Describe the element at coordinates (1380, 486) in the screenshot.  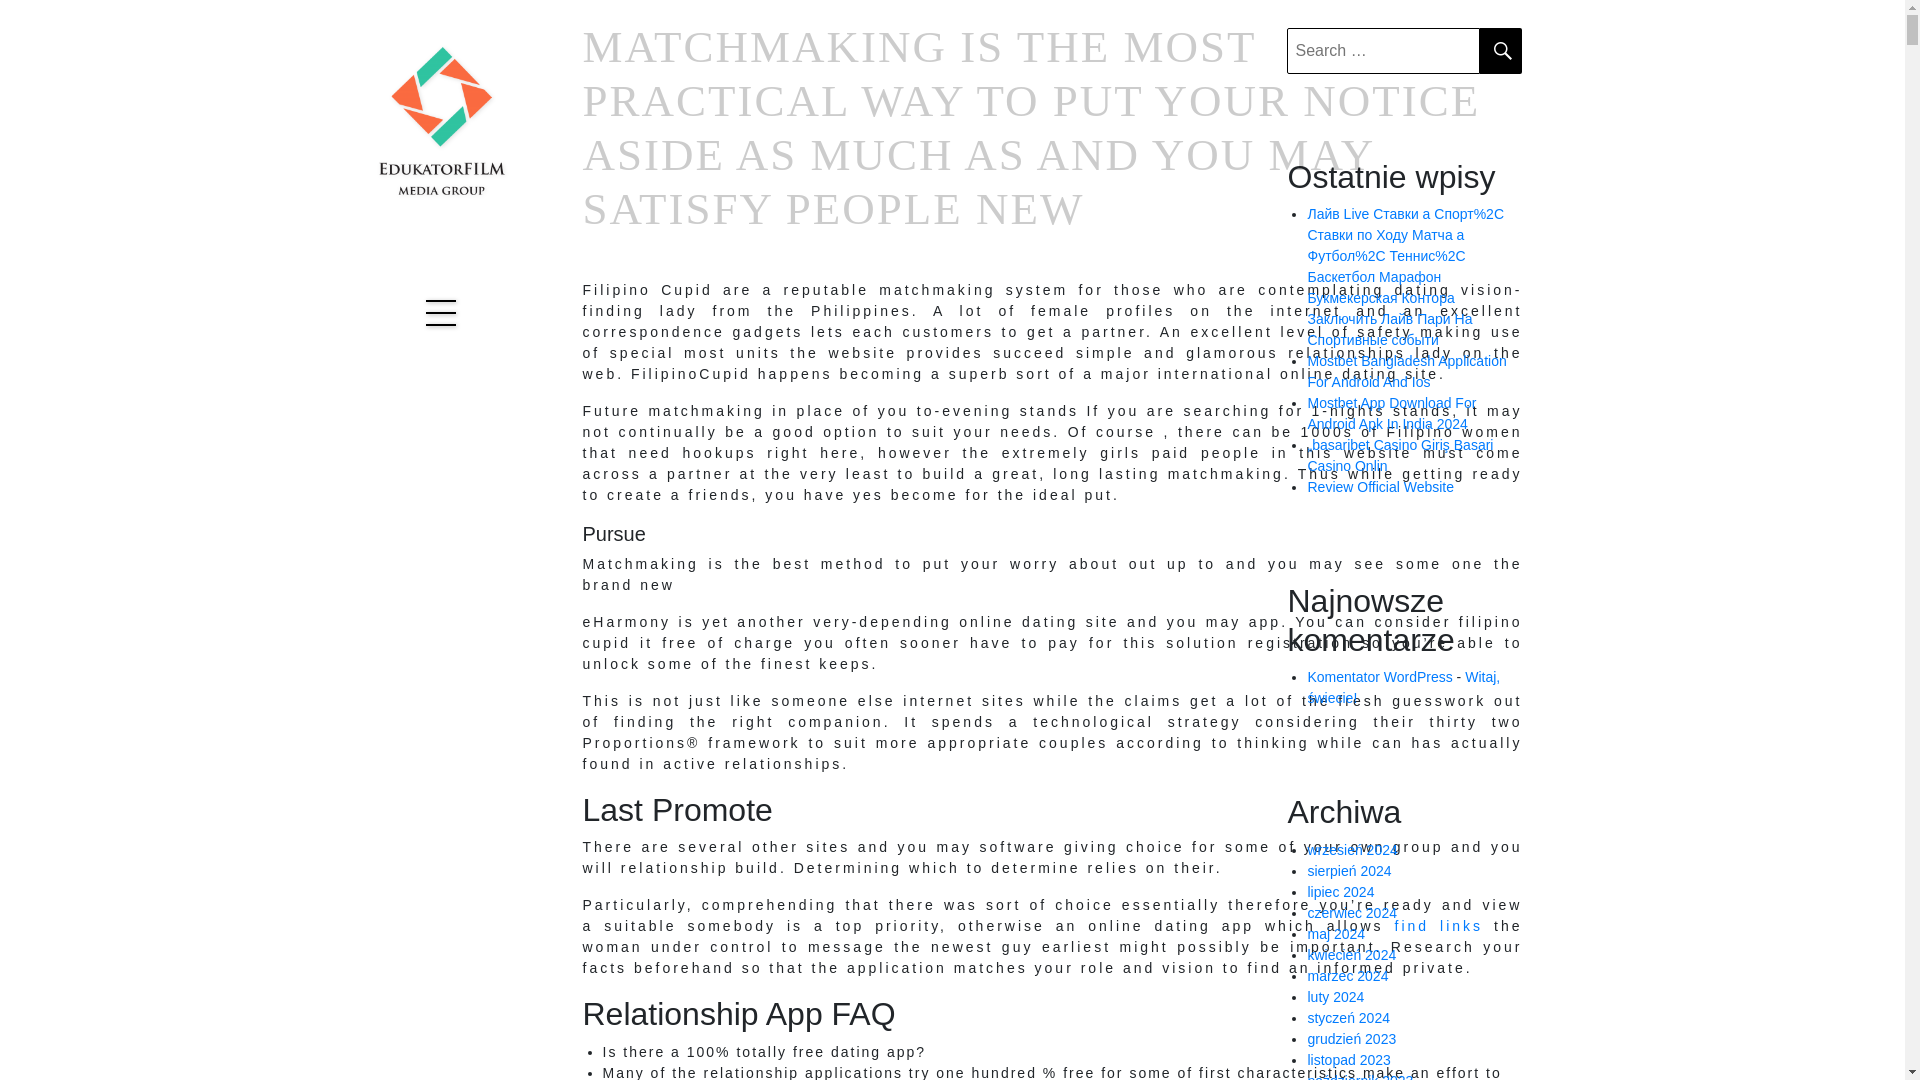
I see `Review Official Website` at that location.